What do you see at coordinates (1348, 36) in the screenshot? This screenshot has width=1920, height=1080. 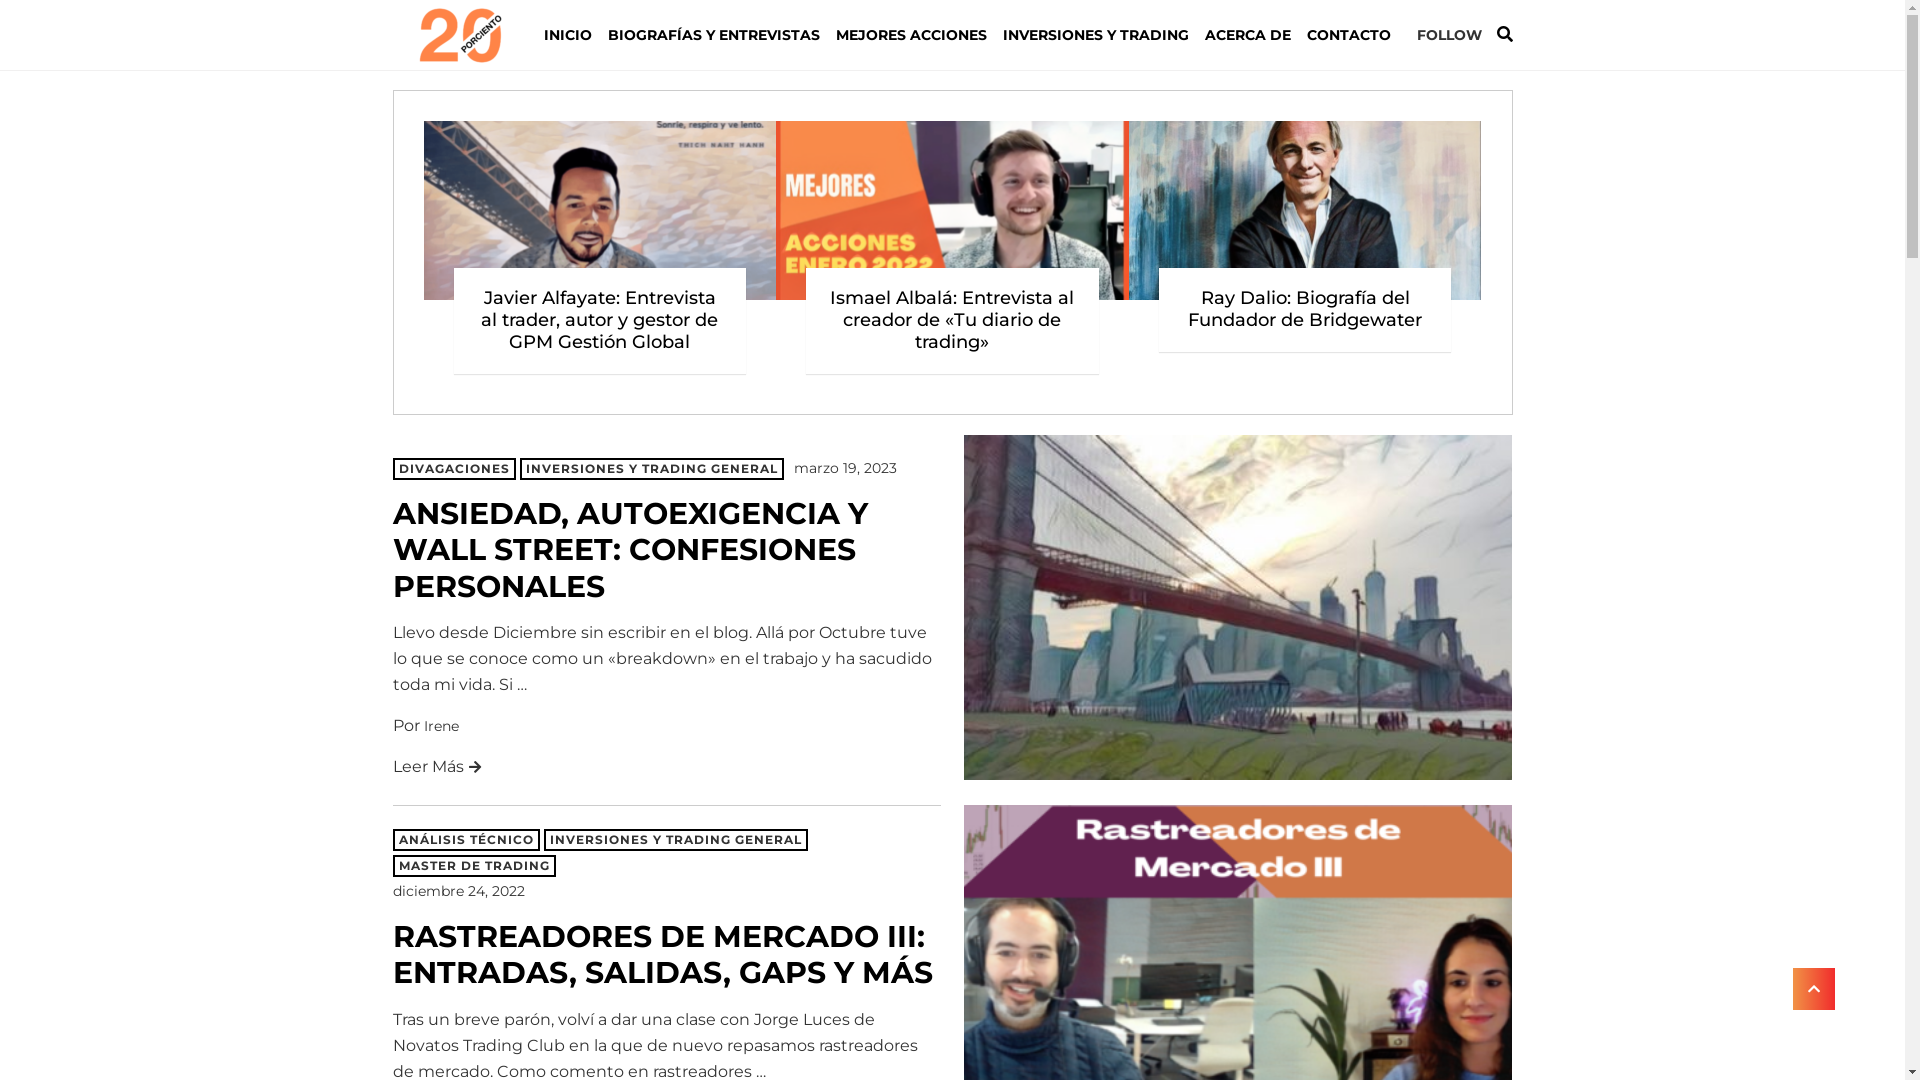 I see `CONTACTO` at bounding box center [1348, 36].